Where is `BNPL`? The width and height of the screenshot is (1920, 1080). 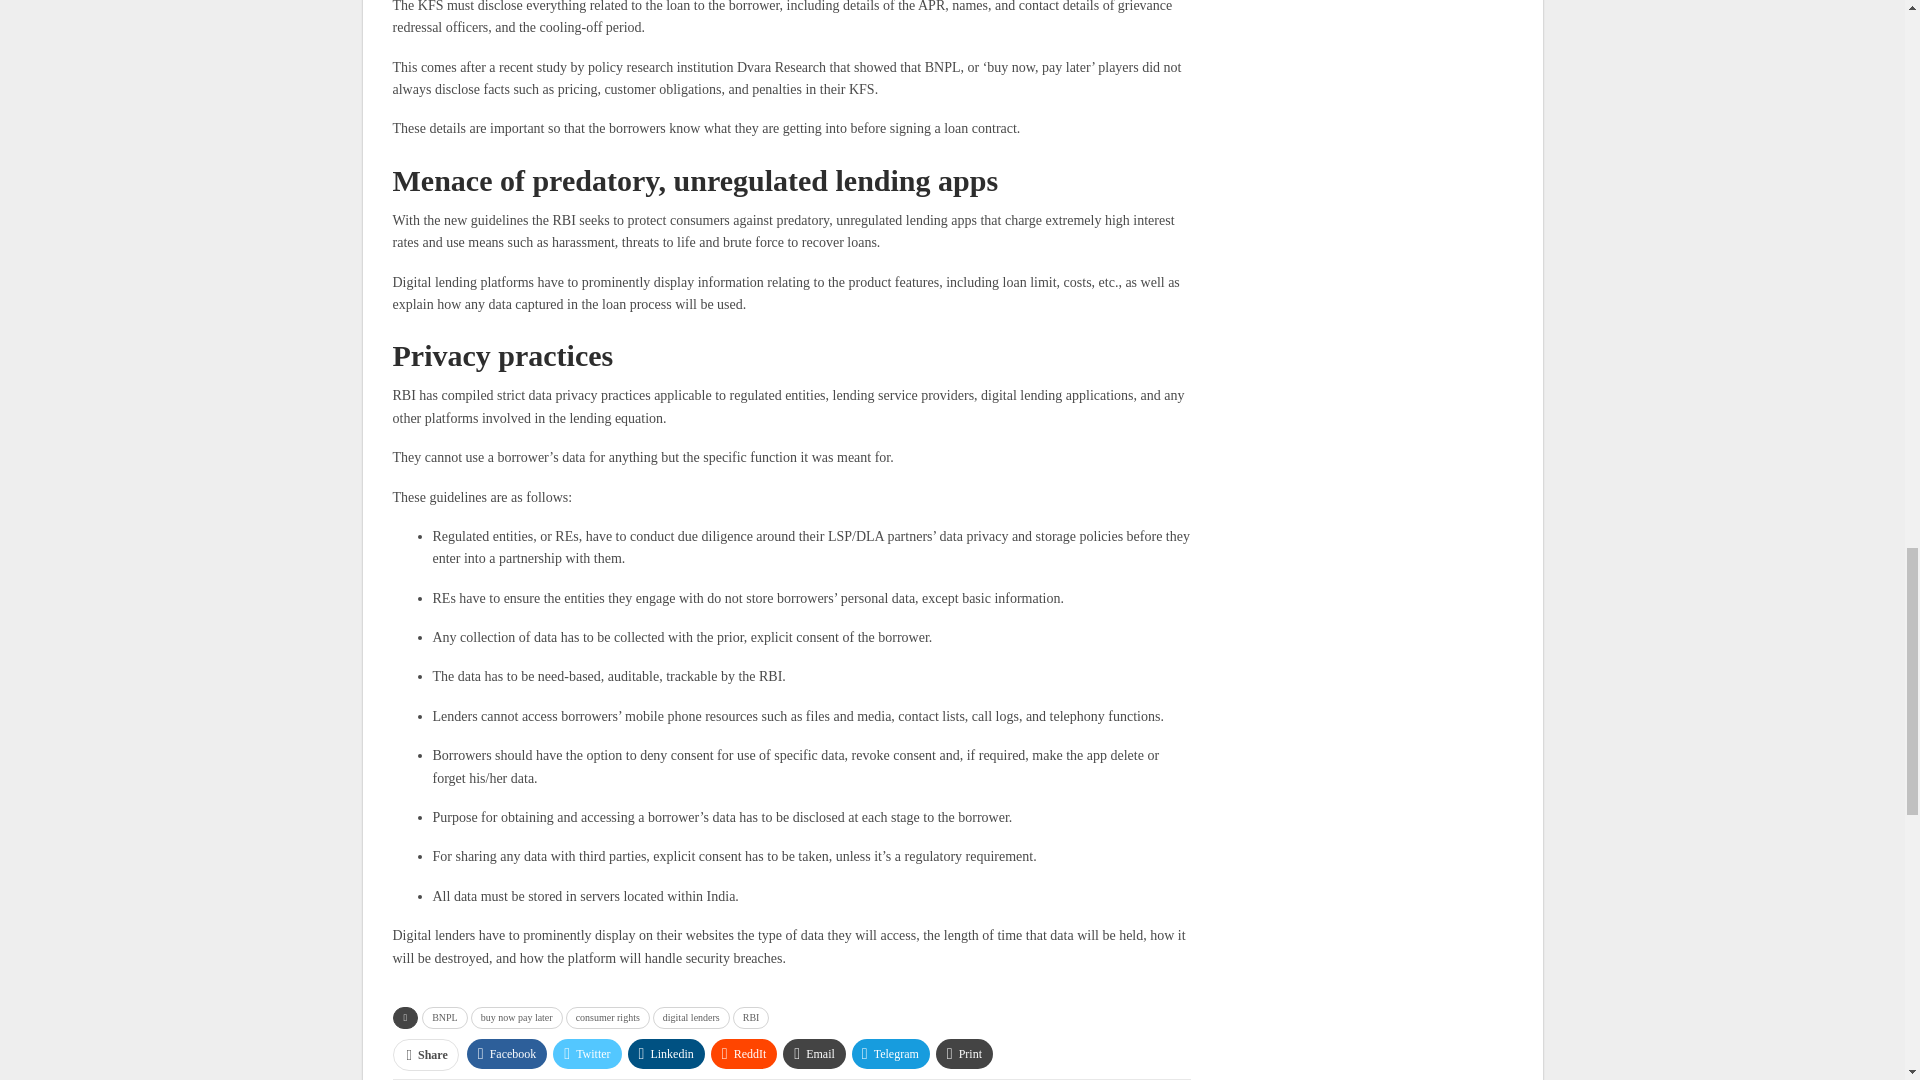 BNPL is located at coordinates (445, 1018).